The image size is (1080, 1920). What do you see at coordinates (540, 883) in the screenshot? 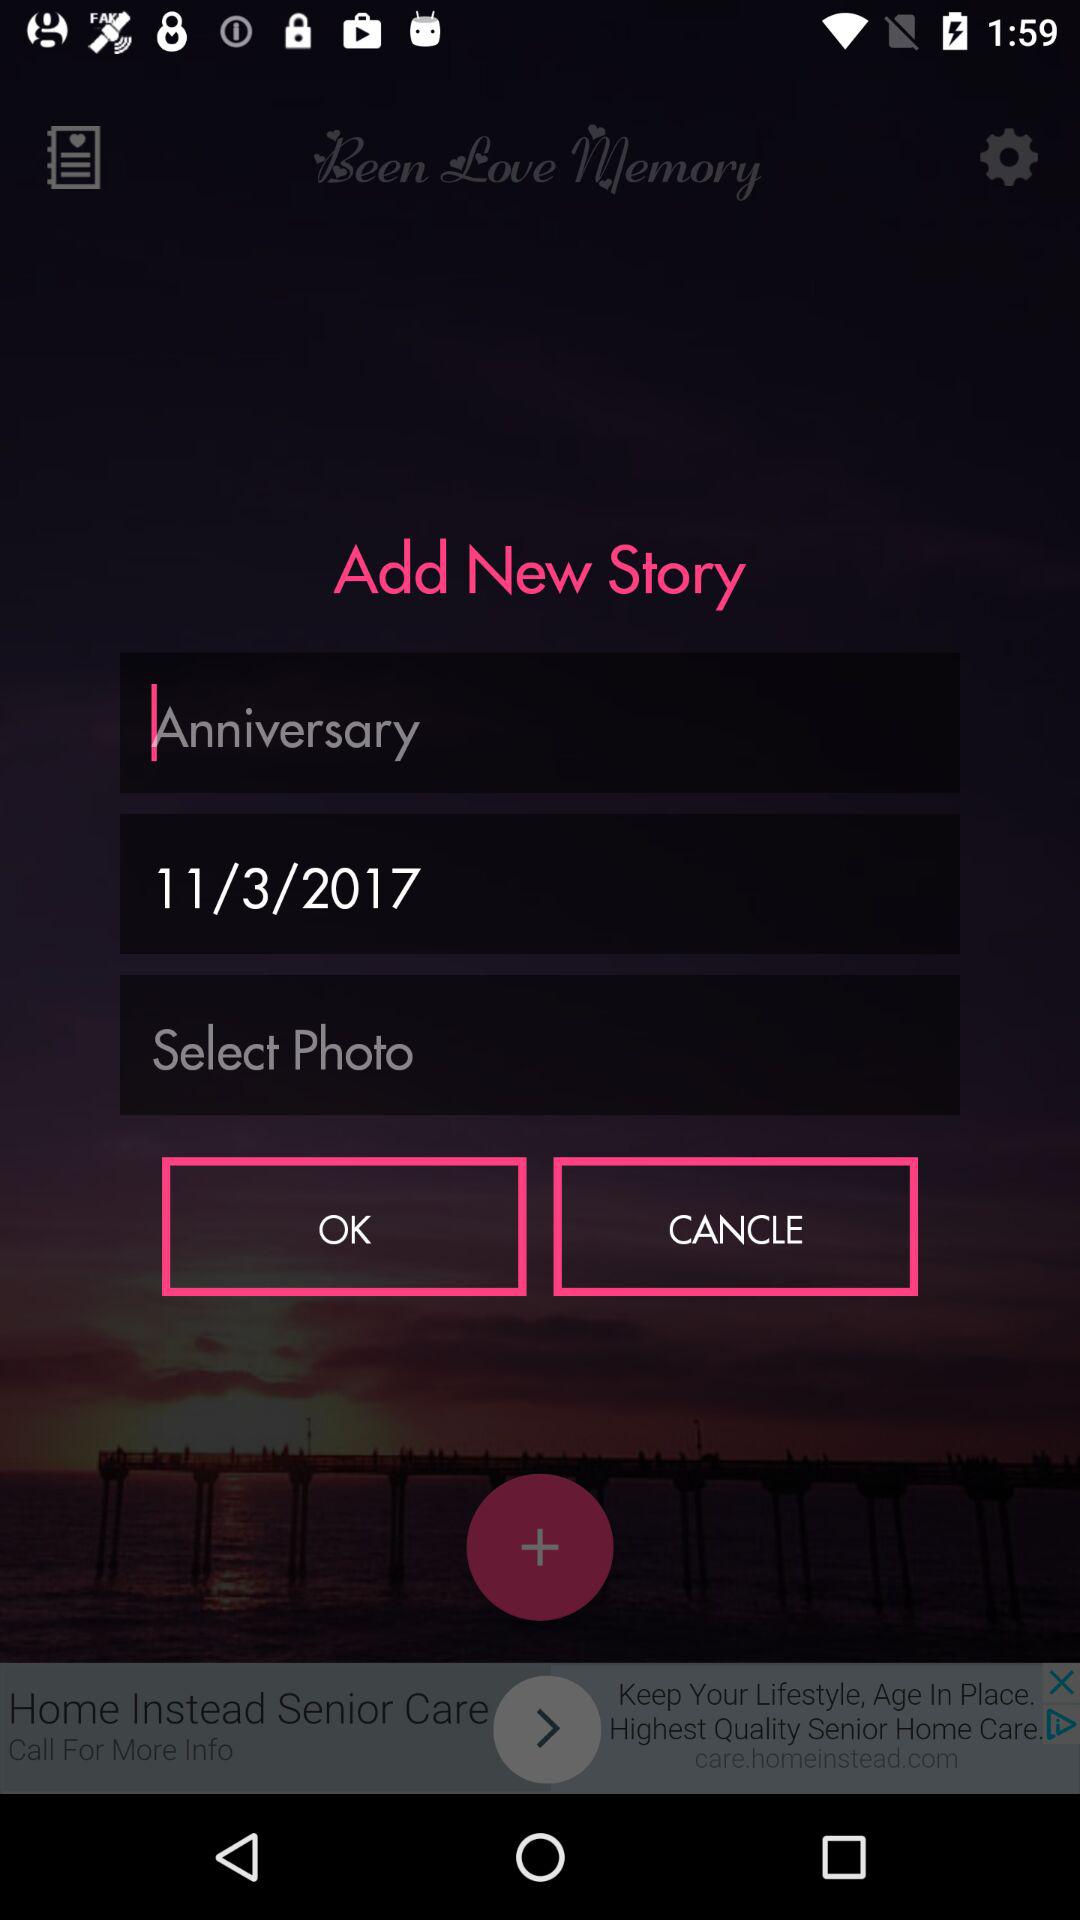
I see `scroll to 11/3/2017 icon` at bounding box center [540, 883].